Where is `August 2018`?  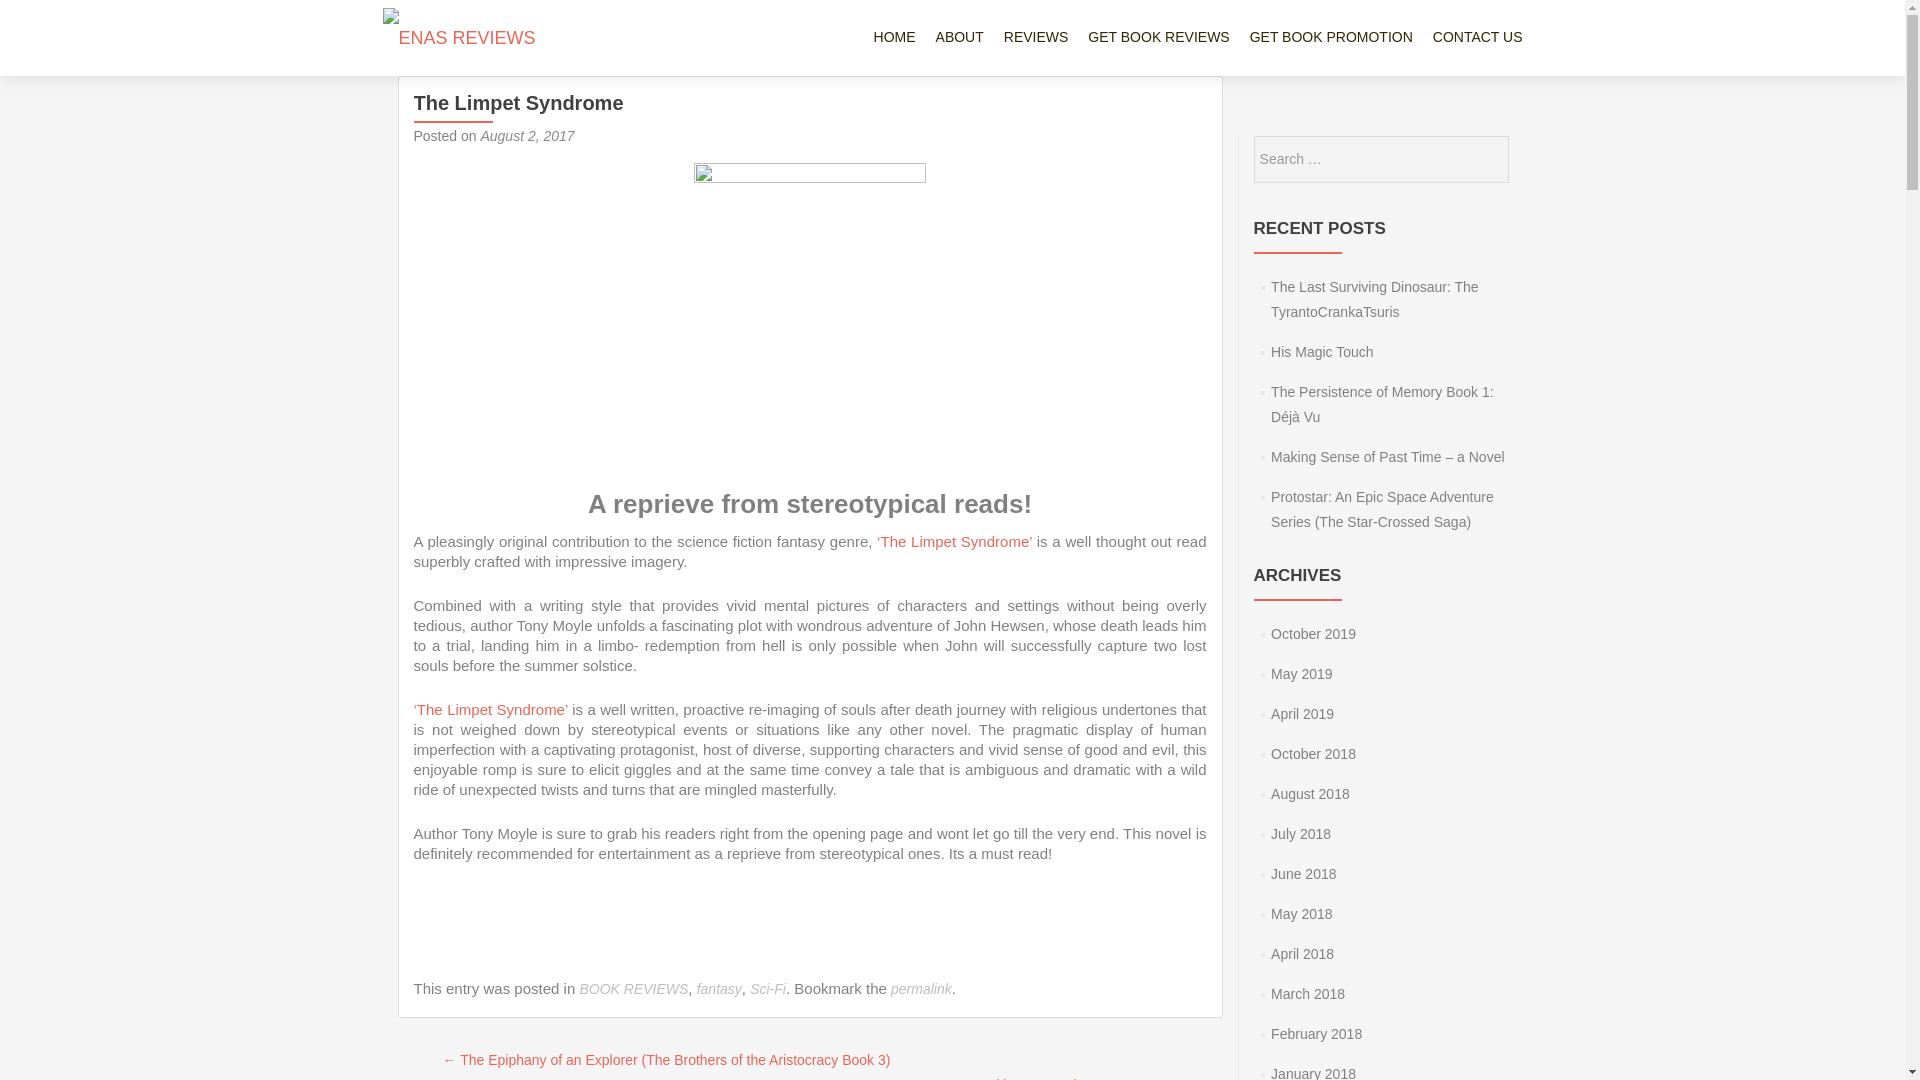 August 2018 is located at coordinates (1310, 794).